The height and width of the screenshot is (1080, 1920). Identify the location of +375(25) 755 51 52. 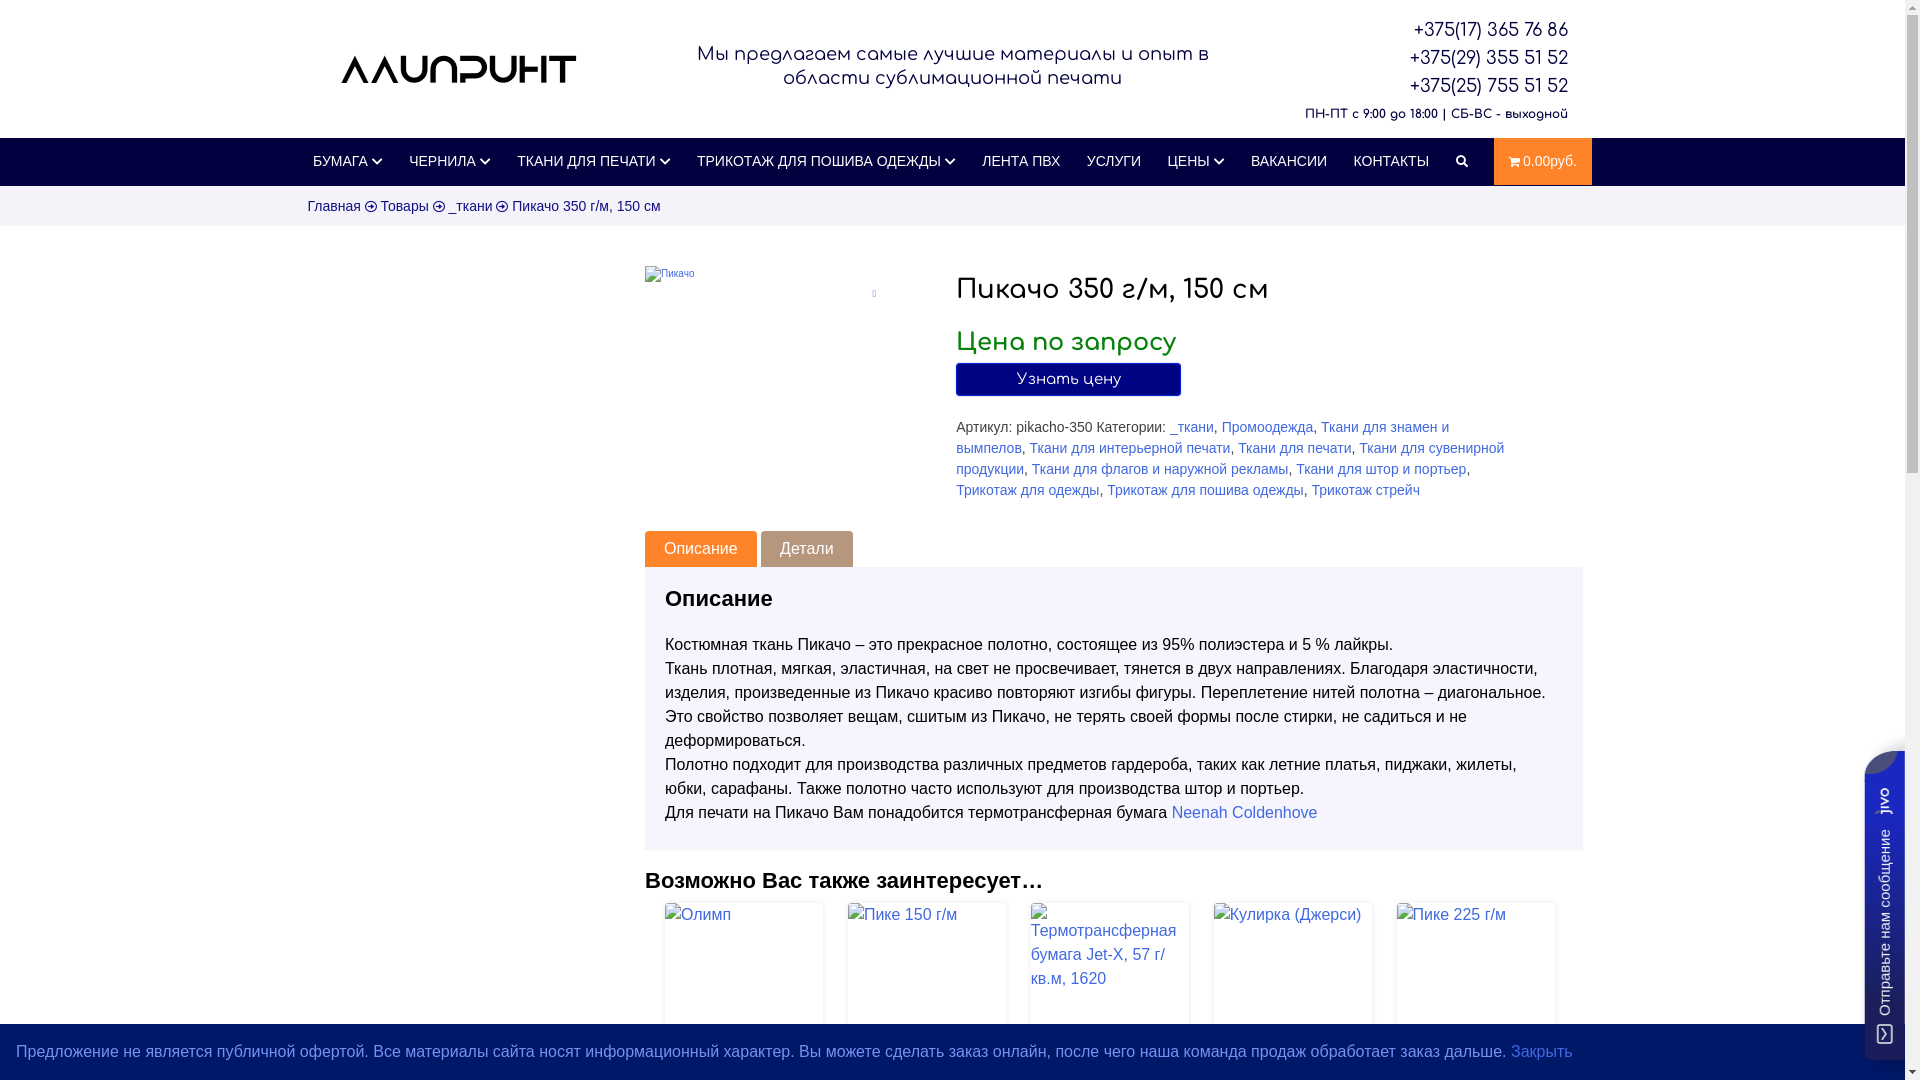
(1424, 86).